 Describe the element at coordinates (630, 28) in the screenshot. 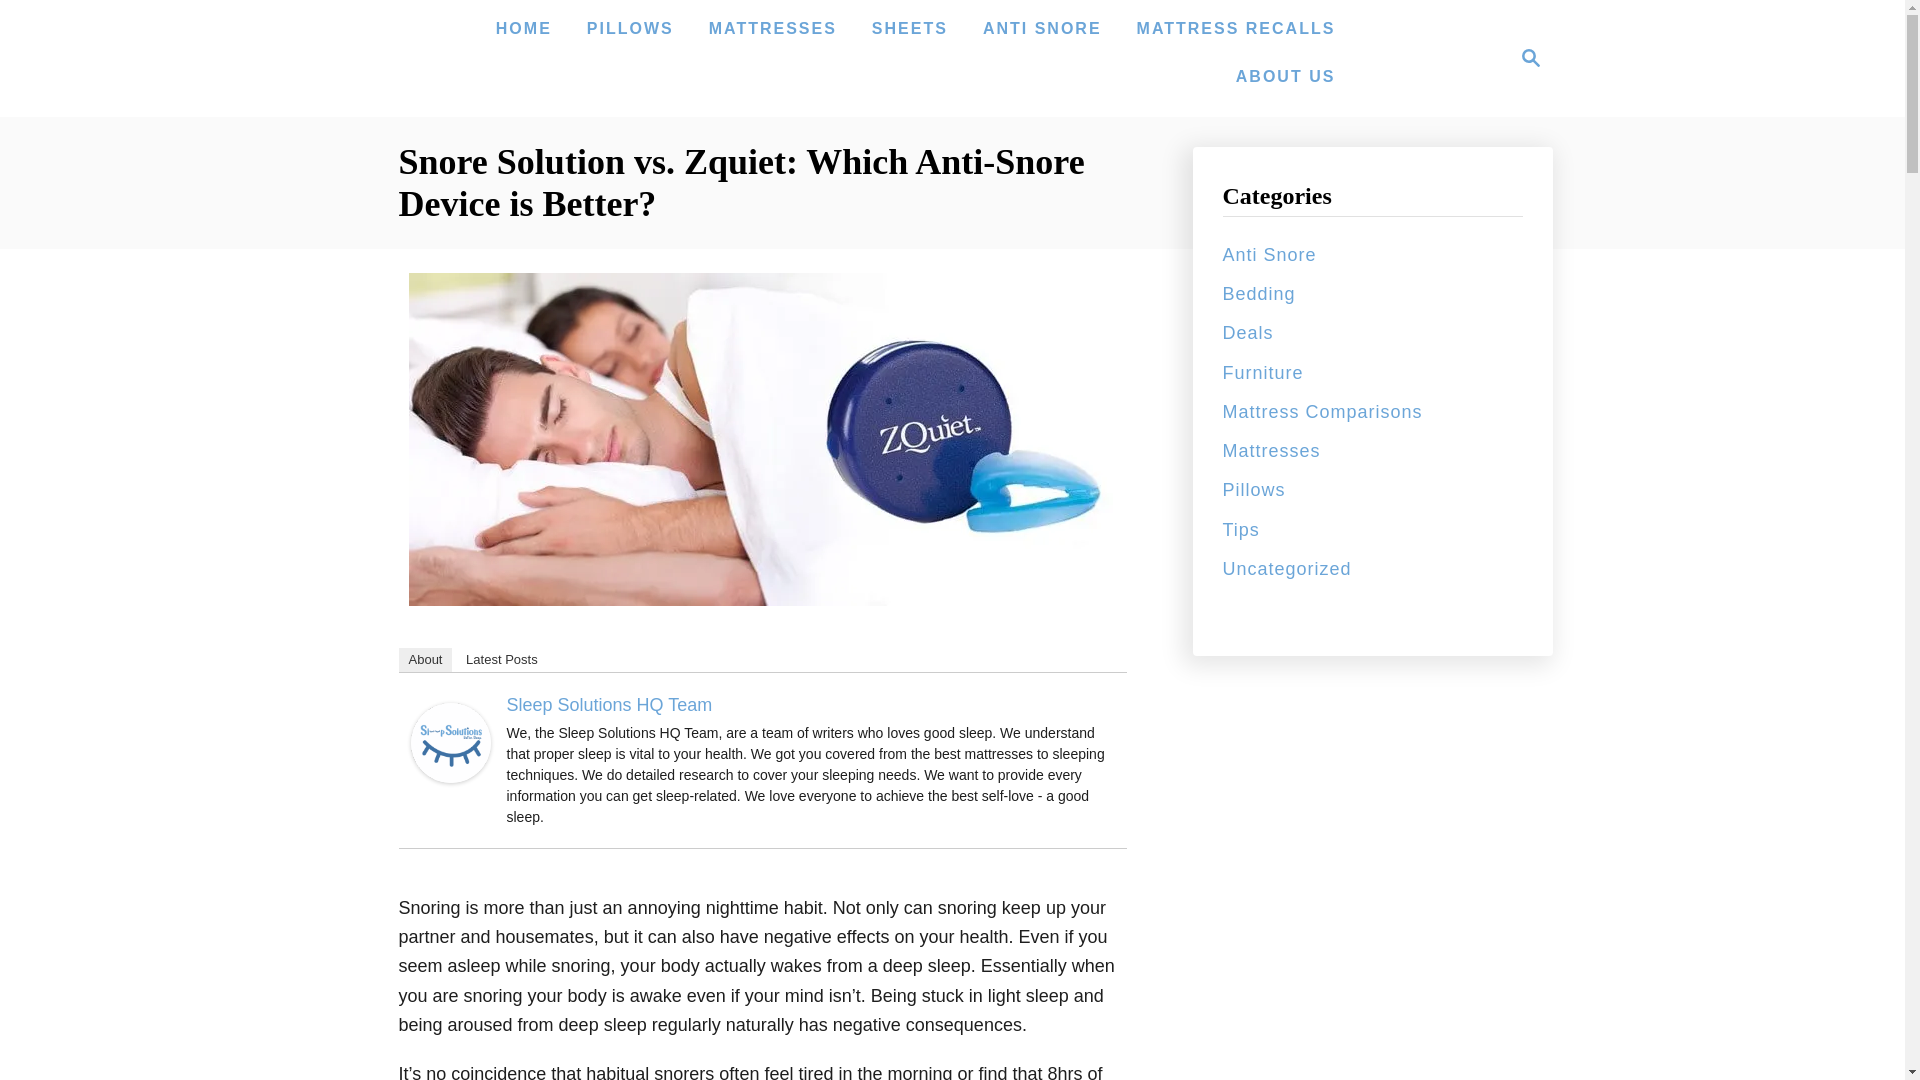

I see `PILLOWS` at that location.